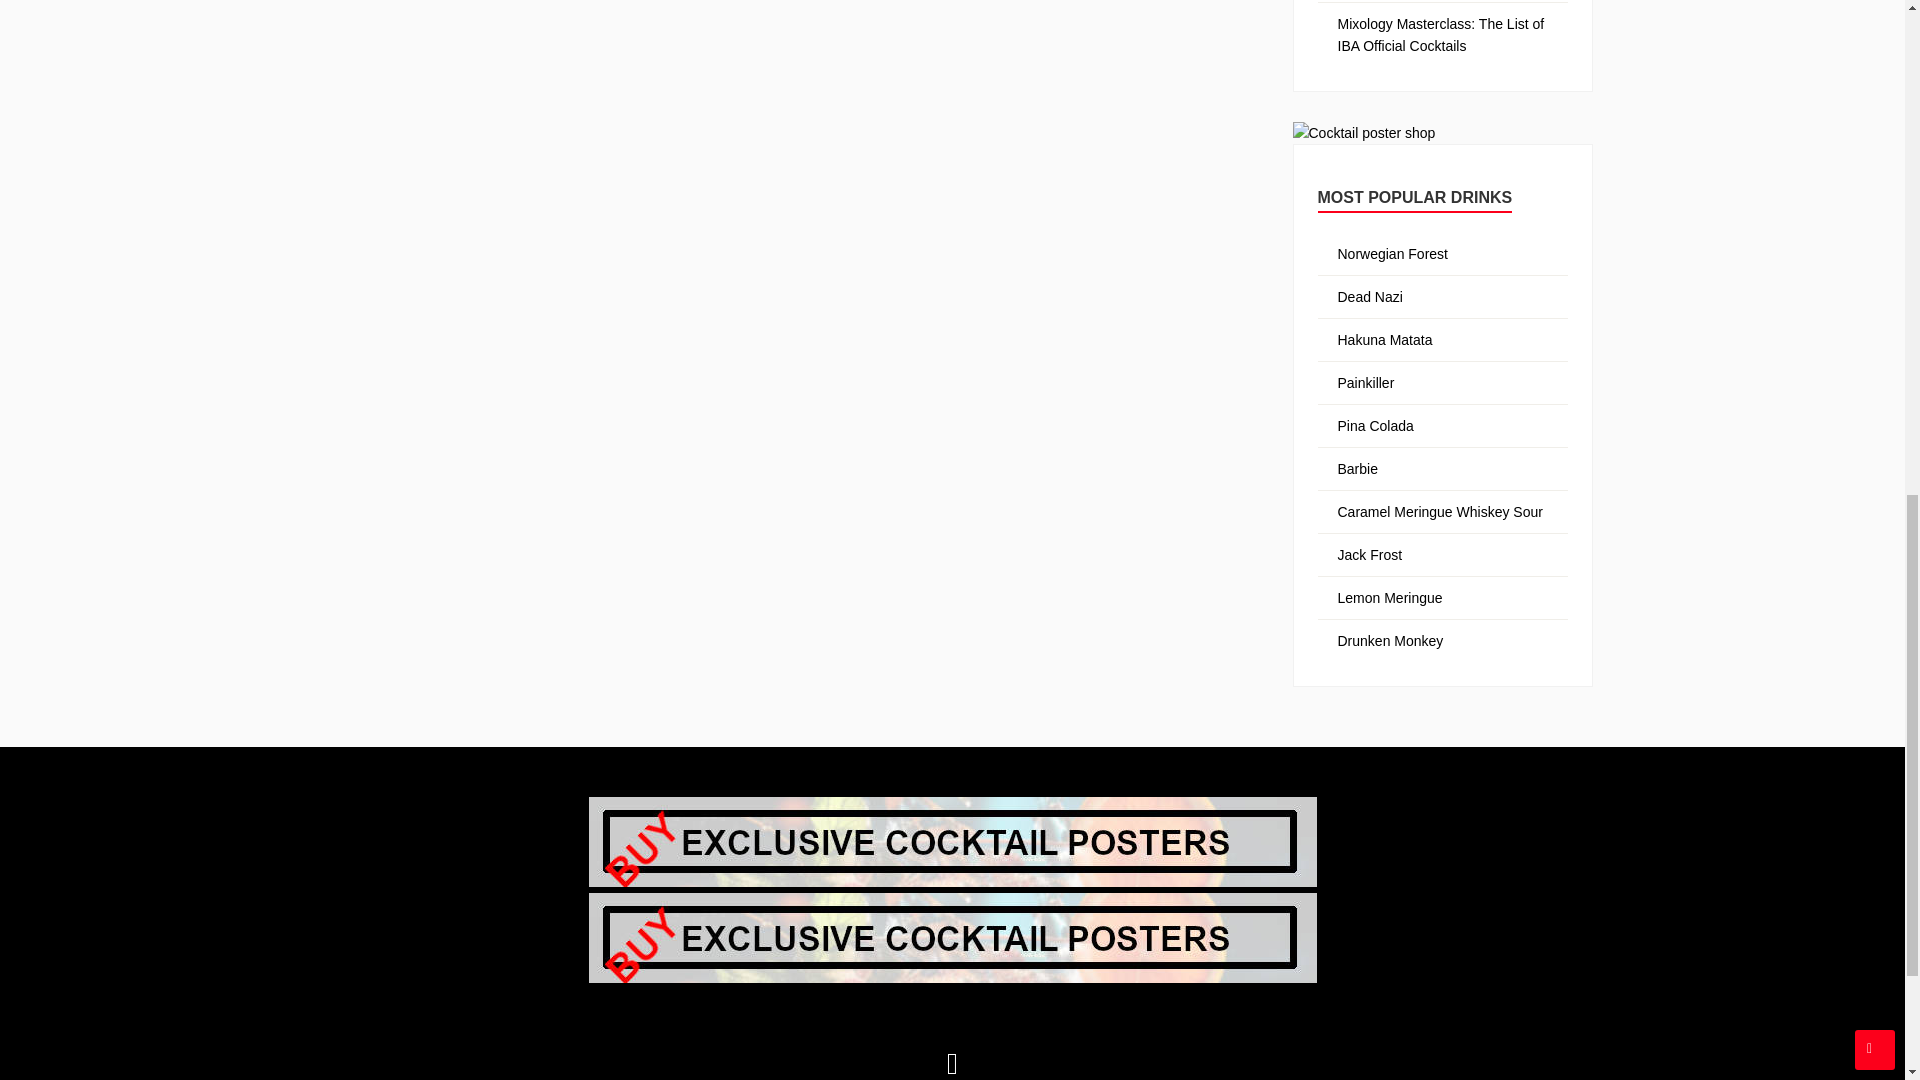 This screenshot has width=1920, height=1080. Describe the element at coordinates (1370, 296) in the screenshot. I see `Dead Nazi` at that location.